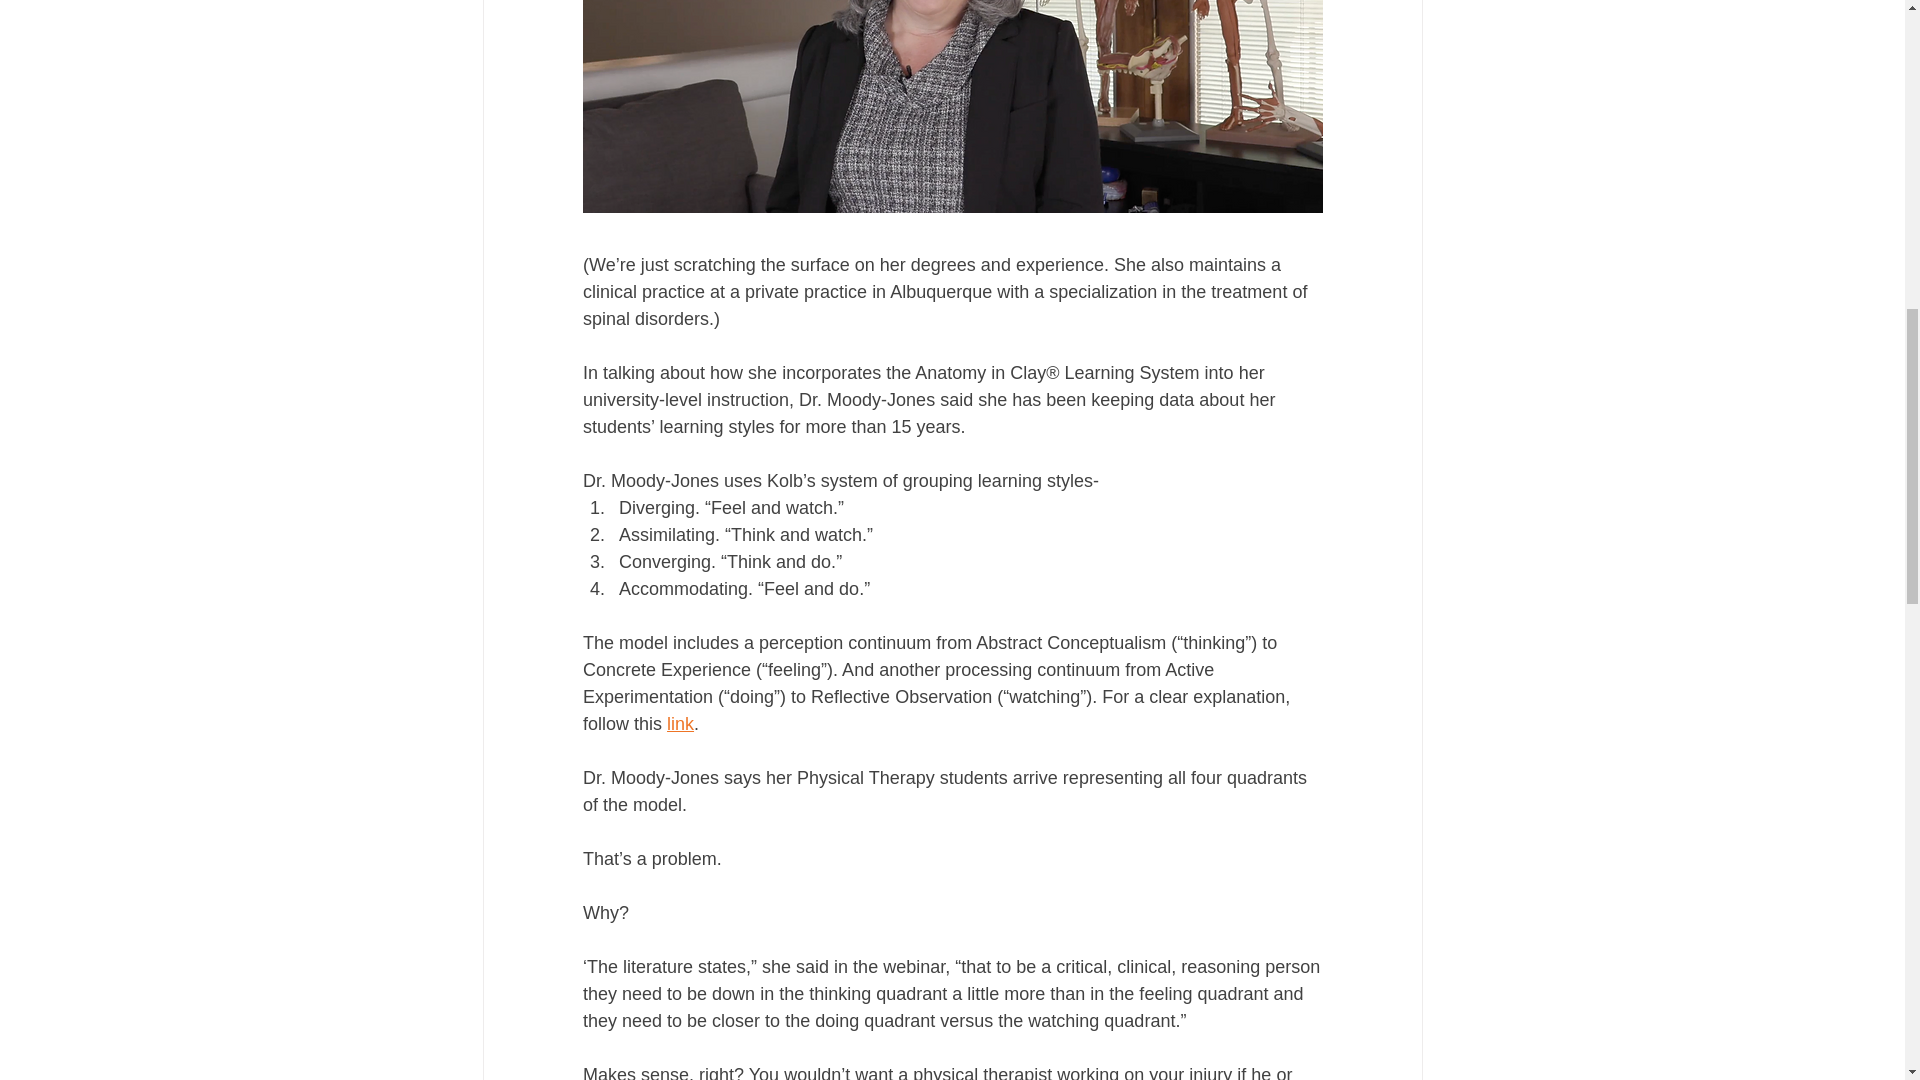 The width and height of the screenshot is (1920, 1080). Describe the element at coordinates (680, 724) in the screenshot. I see `link` at that location.